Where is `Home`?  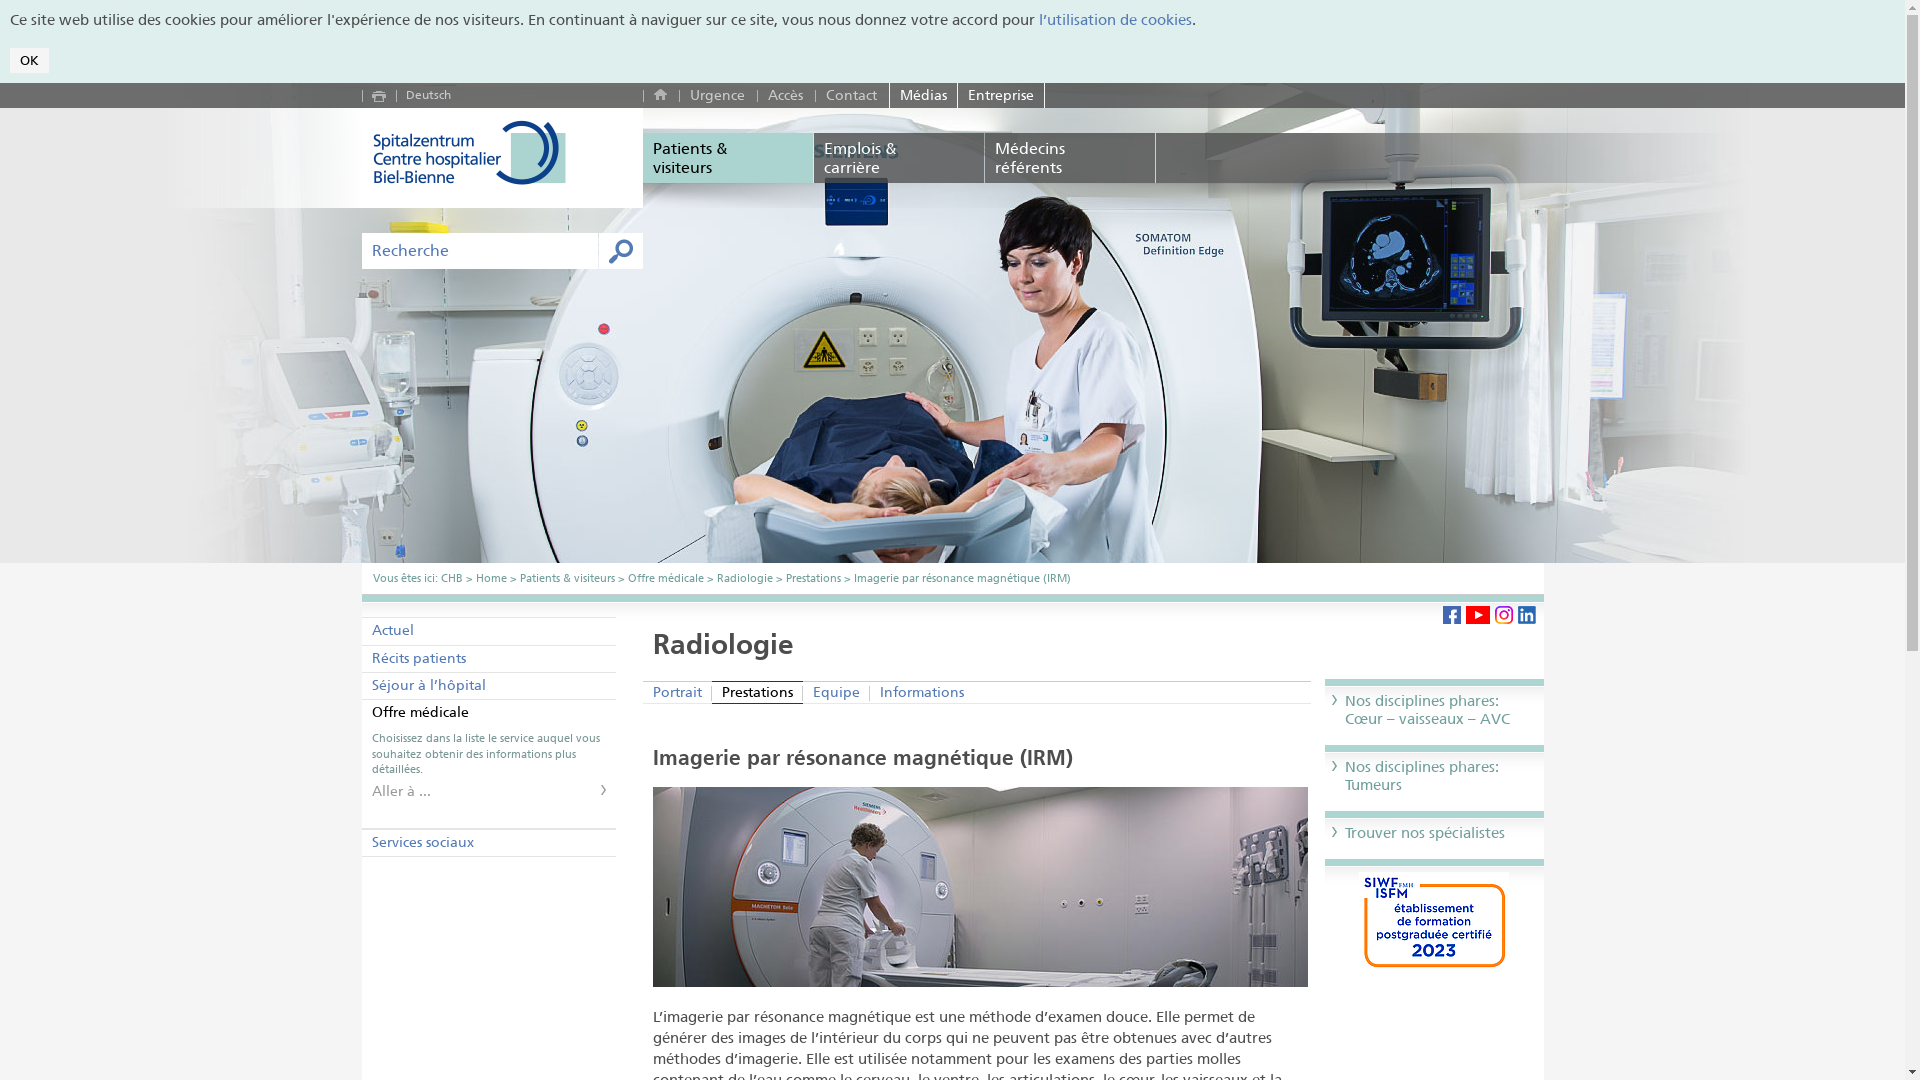
Home is located at coordinates (491, 578).